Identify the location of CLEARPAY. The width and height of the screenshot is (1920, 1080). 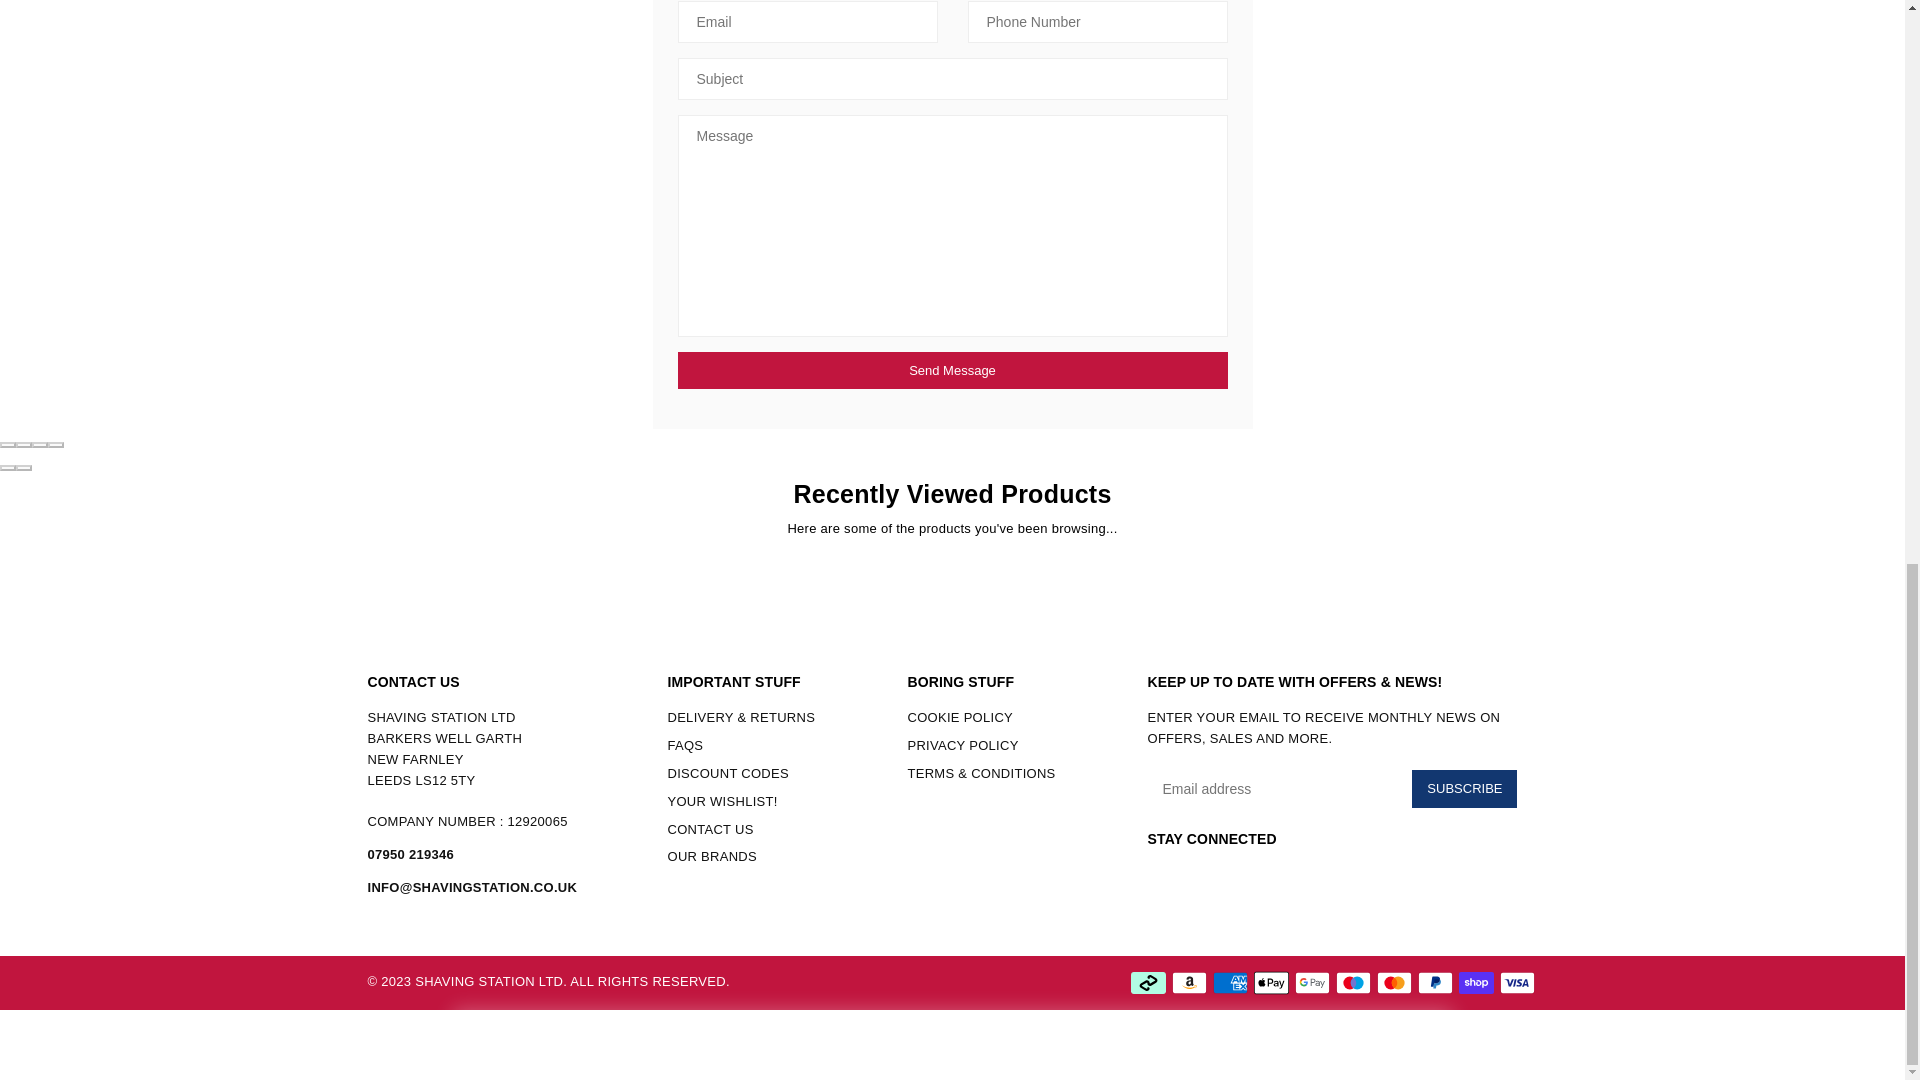
(1148, 982).